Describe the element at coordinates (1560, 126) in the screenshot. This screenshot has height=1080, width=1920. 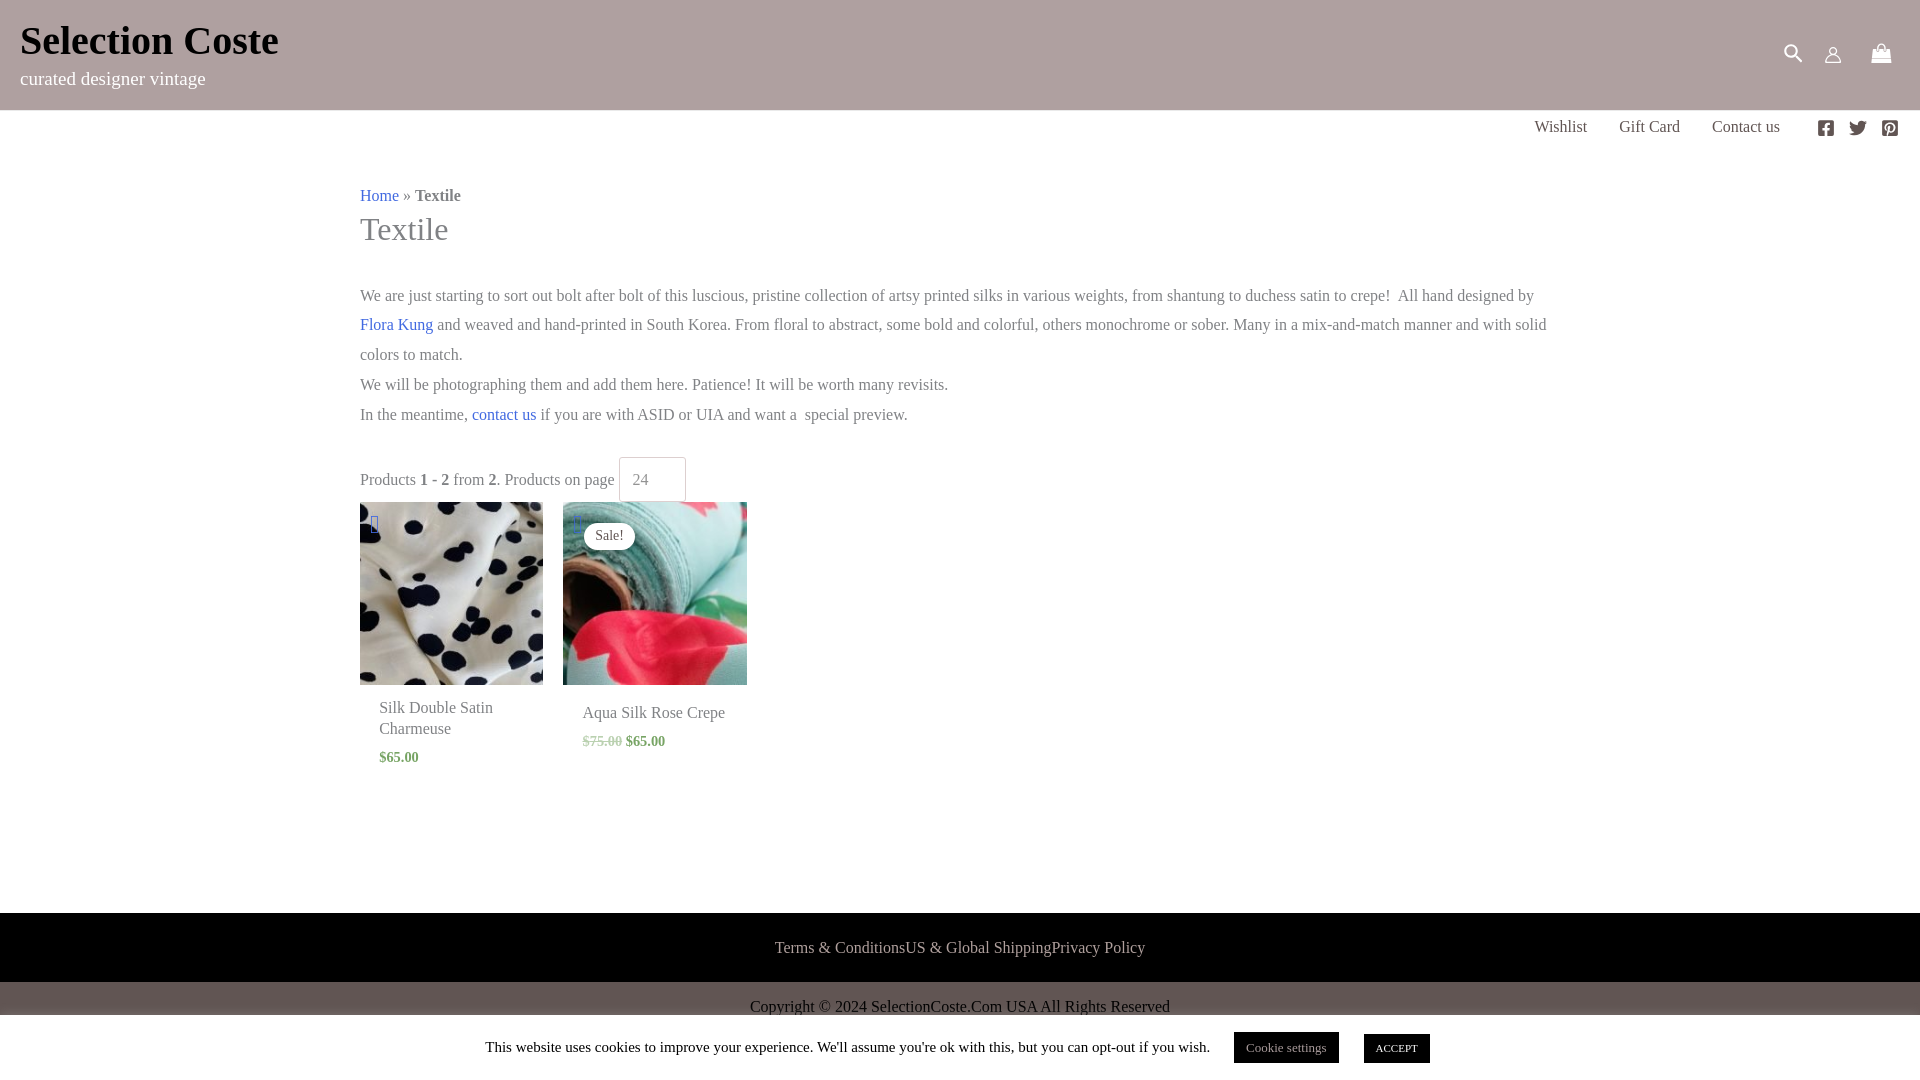
I see `Wishlist` at that location.